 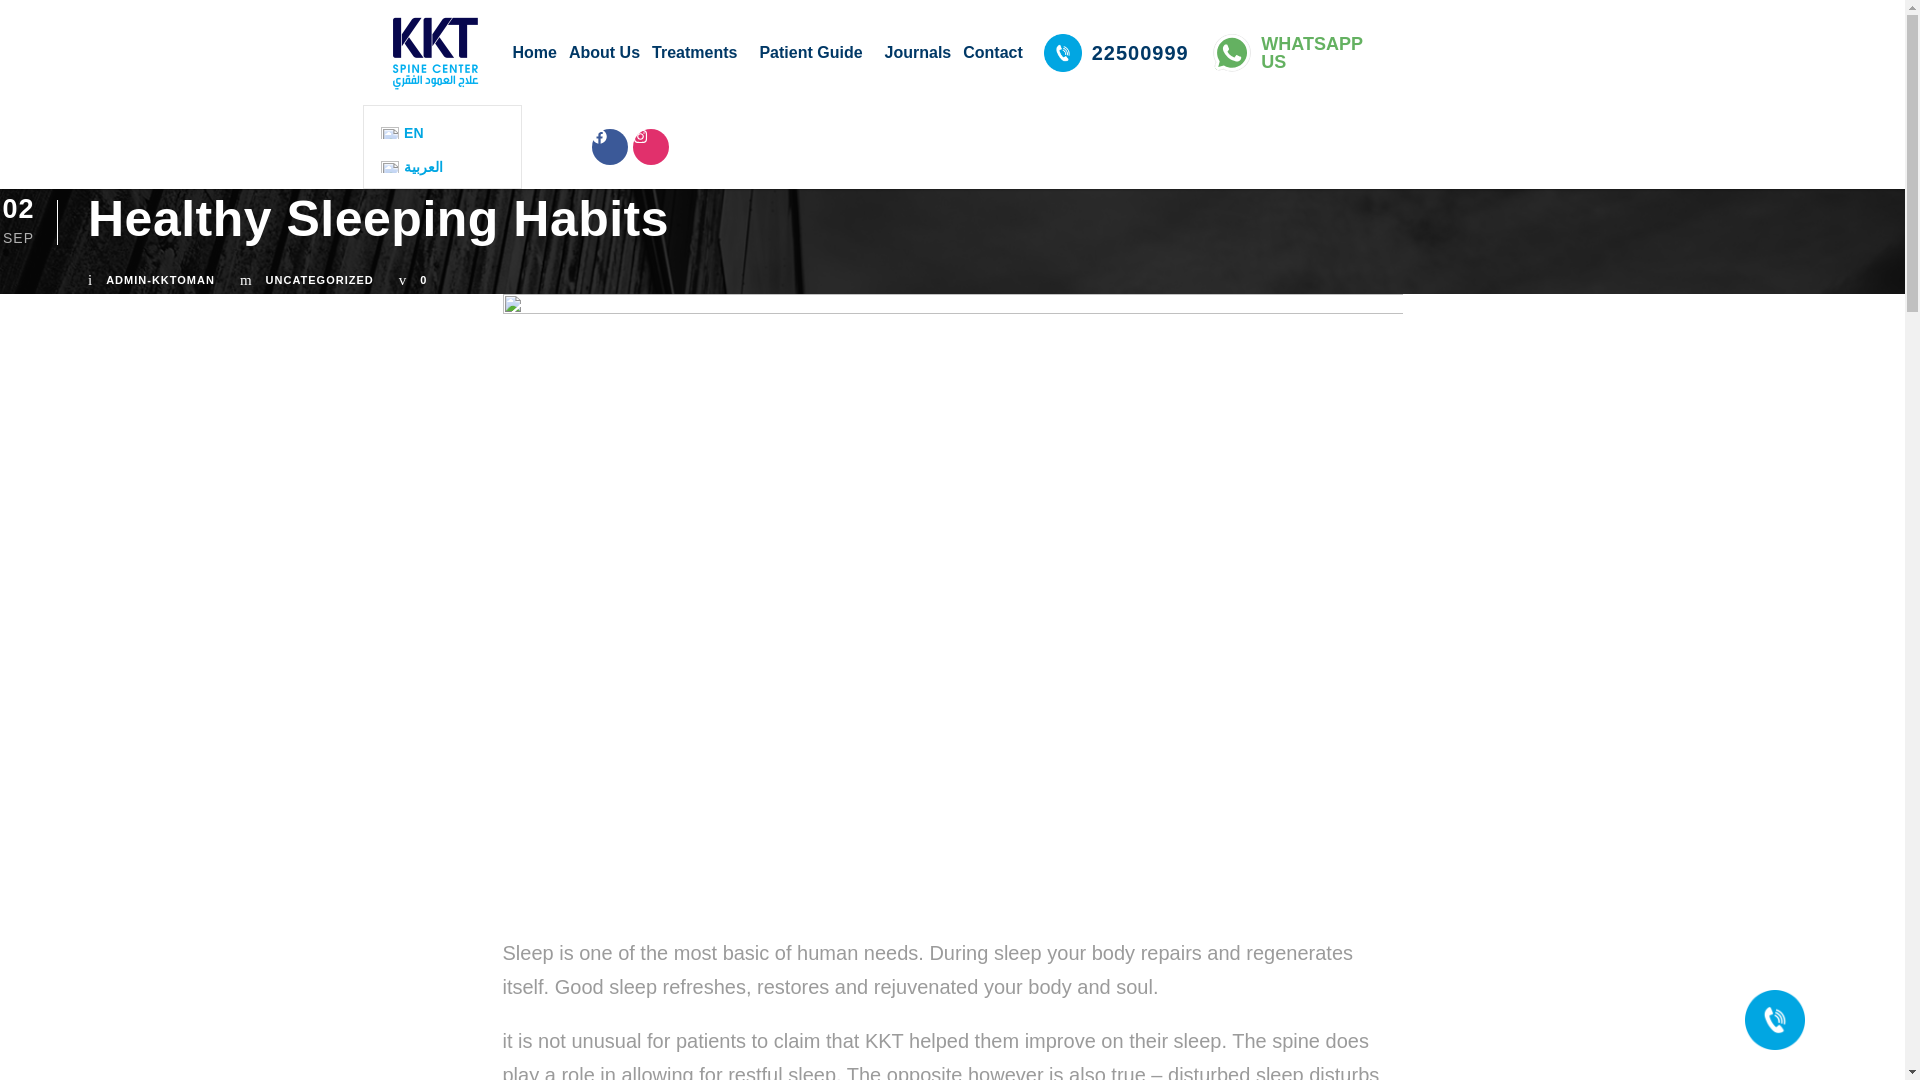 What do you see at coordinates (1294, 52) in the screenshot?
I see `WHATSAPP US` at bounding box center [1294, 52].